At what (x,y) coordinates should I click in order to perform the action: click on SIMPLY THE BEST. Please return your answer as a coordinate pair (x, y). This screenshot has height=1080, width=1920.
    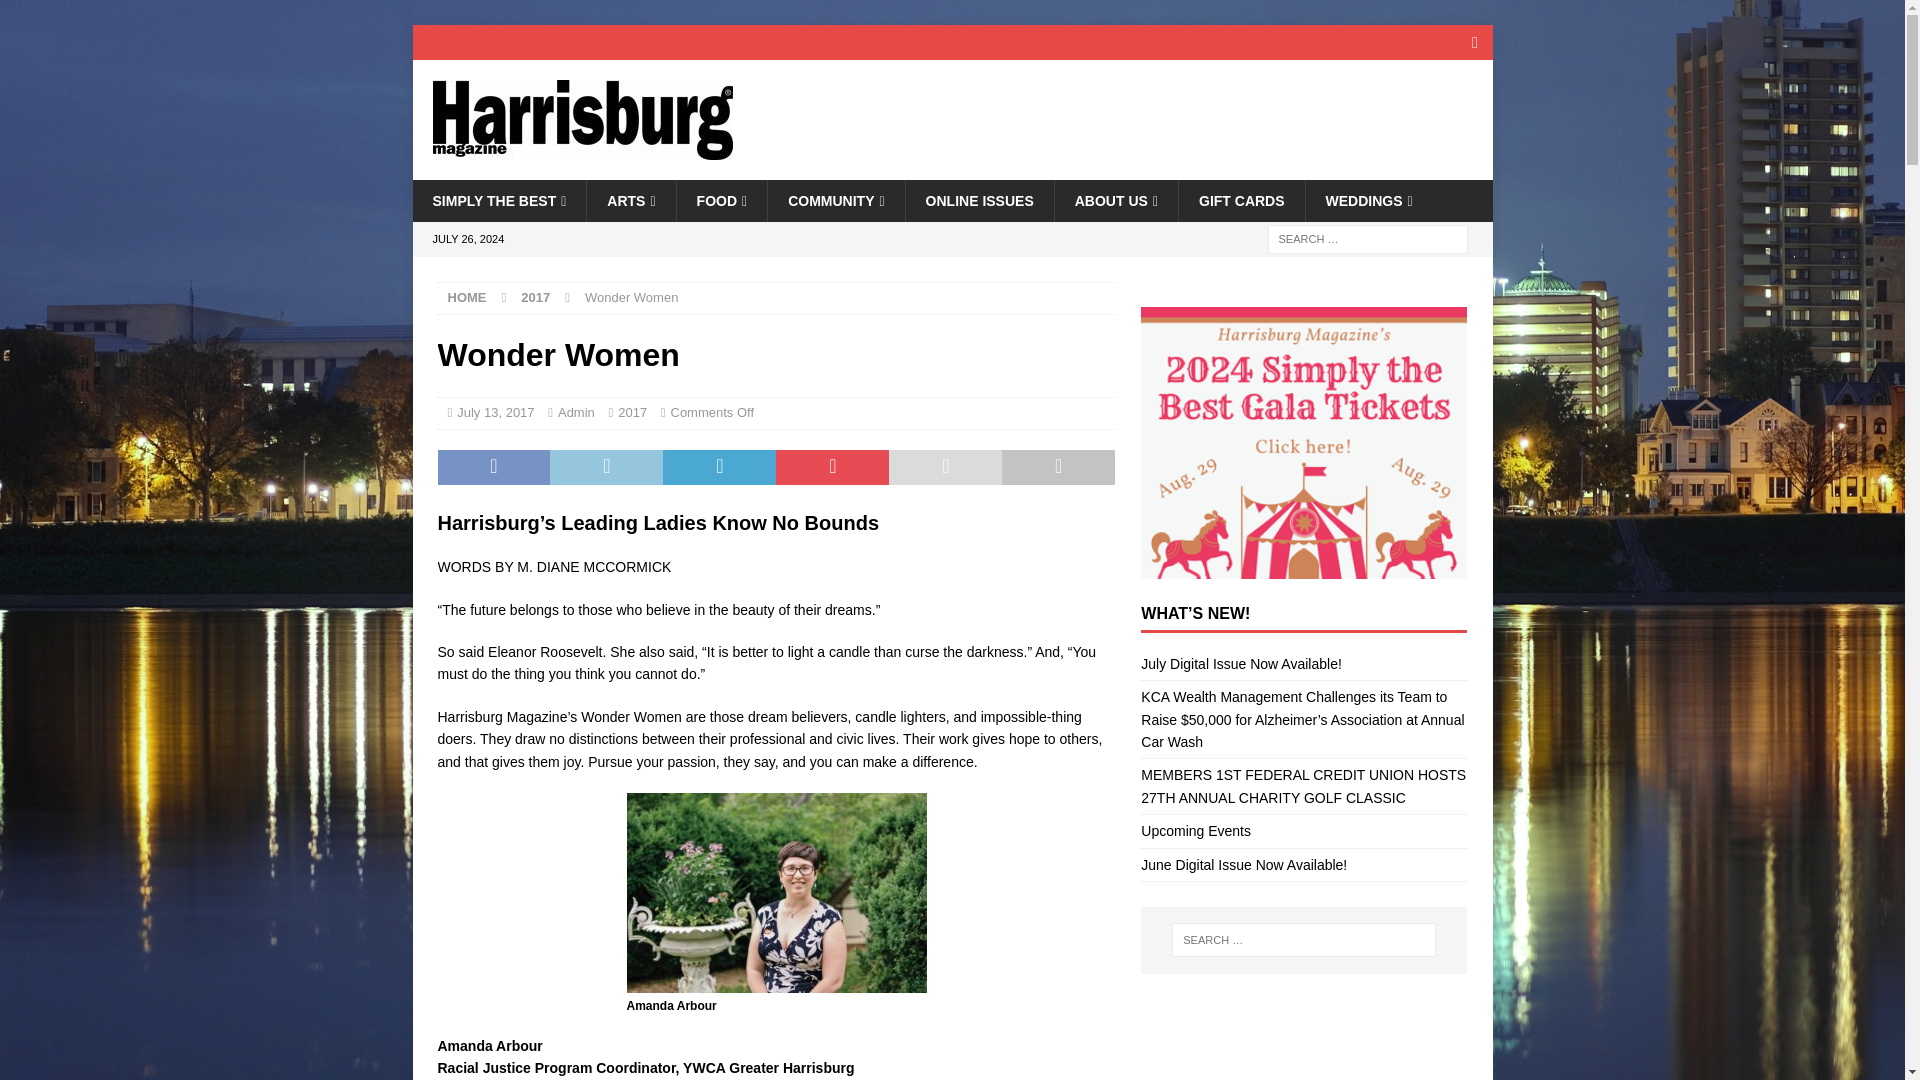
    Looking at the image, I should click on (498, 201).